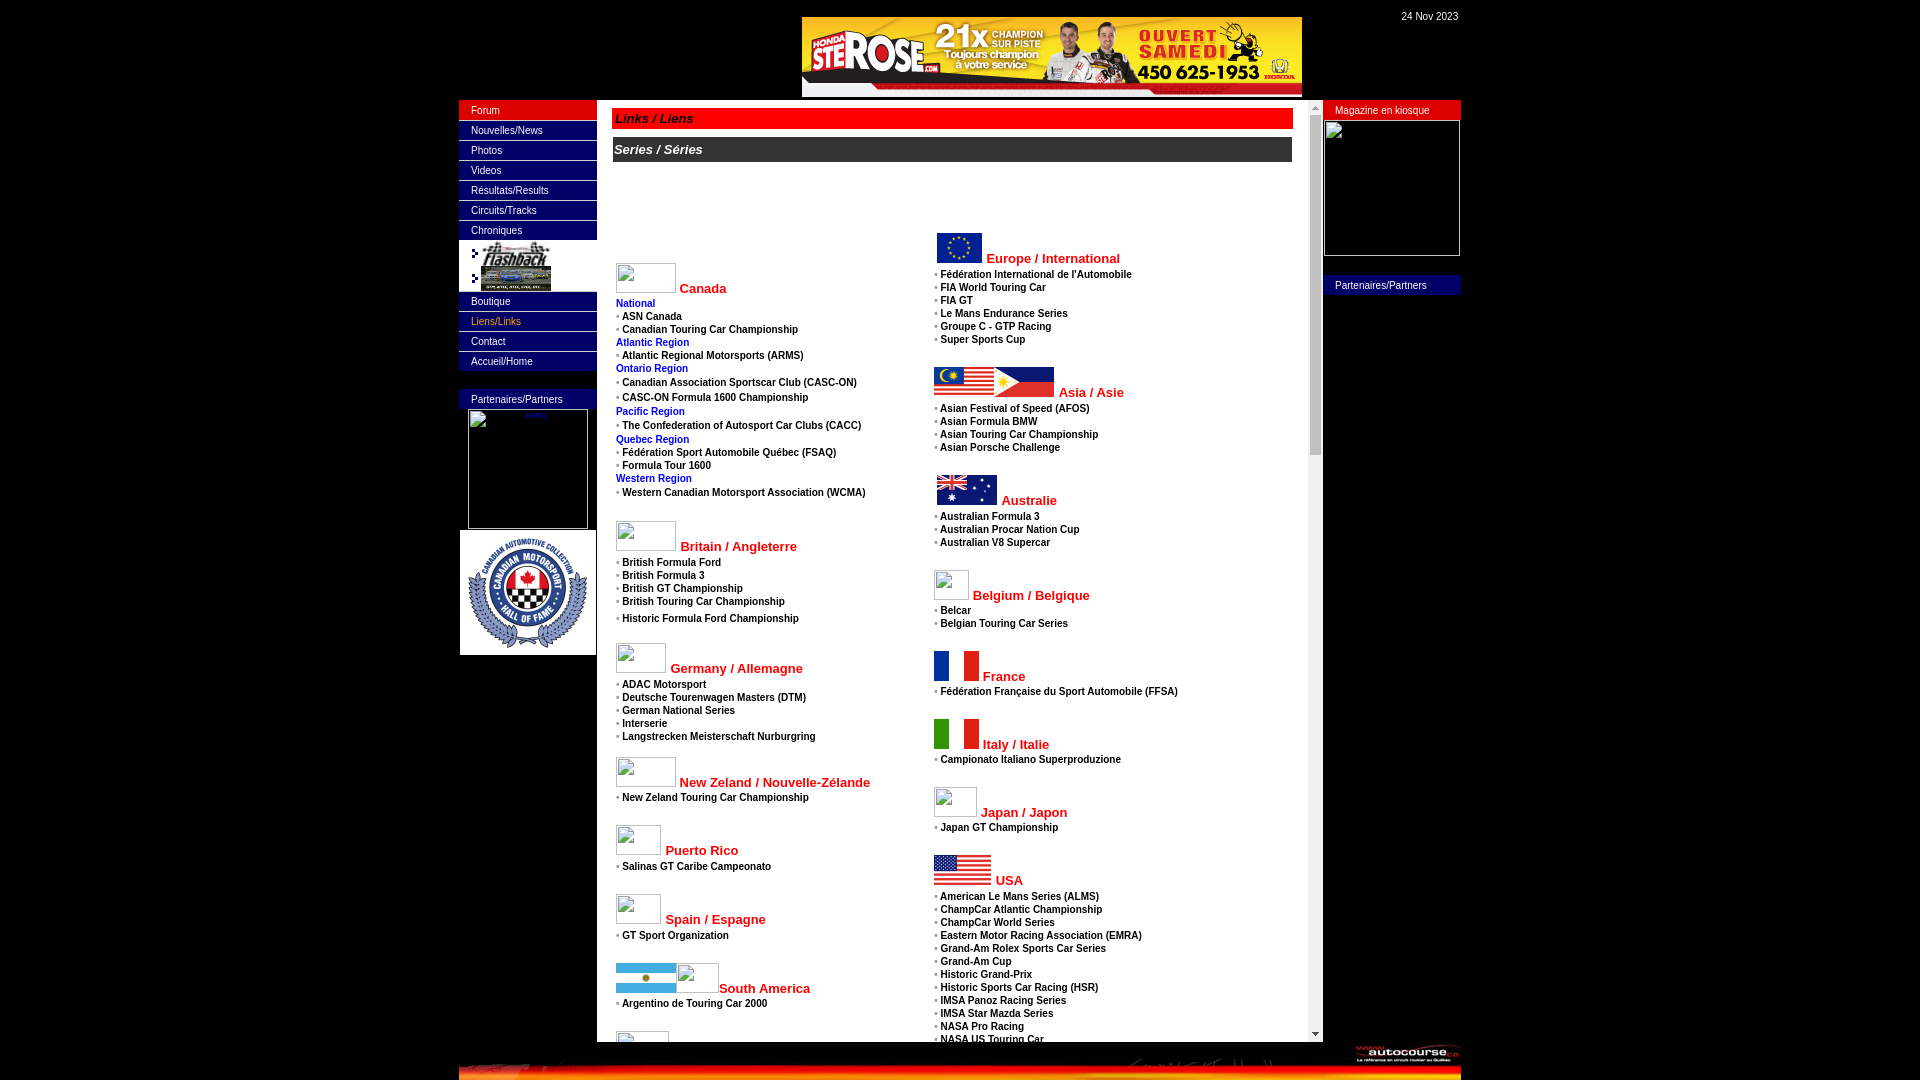  What do you see at coordinates (490, 302) in the screenshot?
I see `Boutique` at bounding box center [490, 302].